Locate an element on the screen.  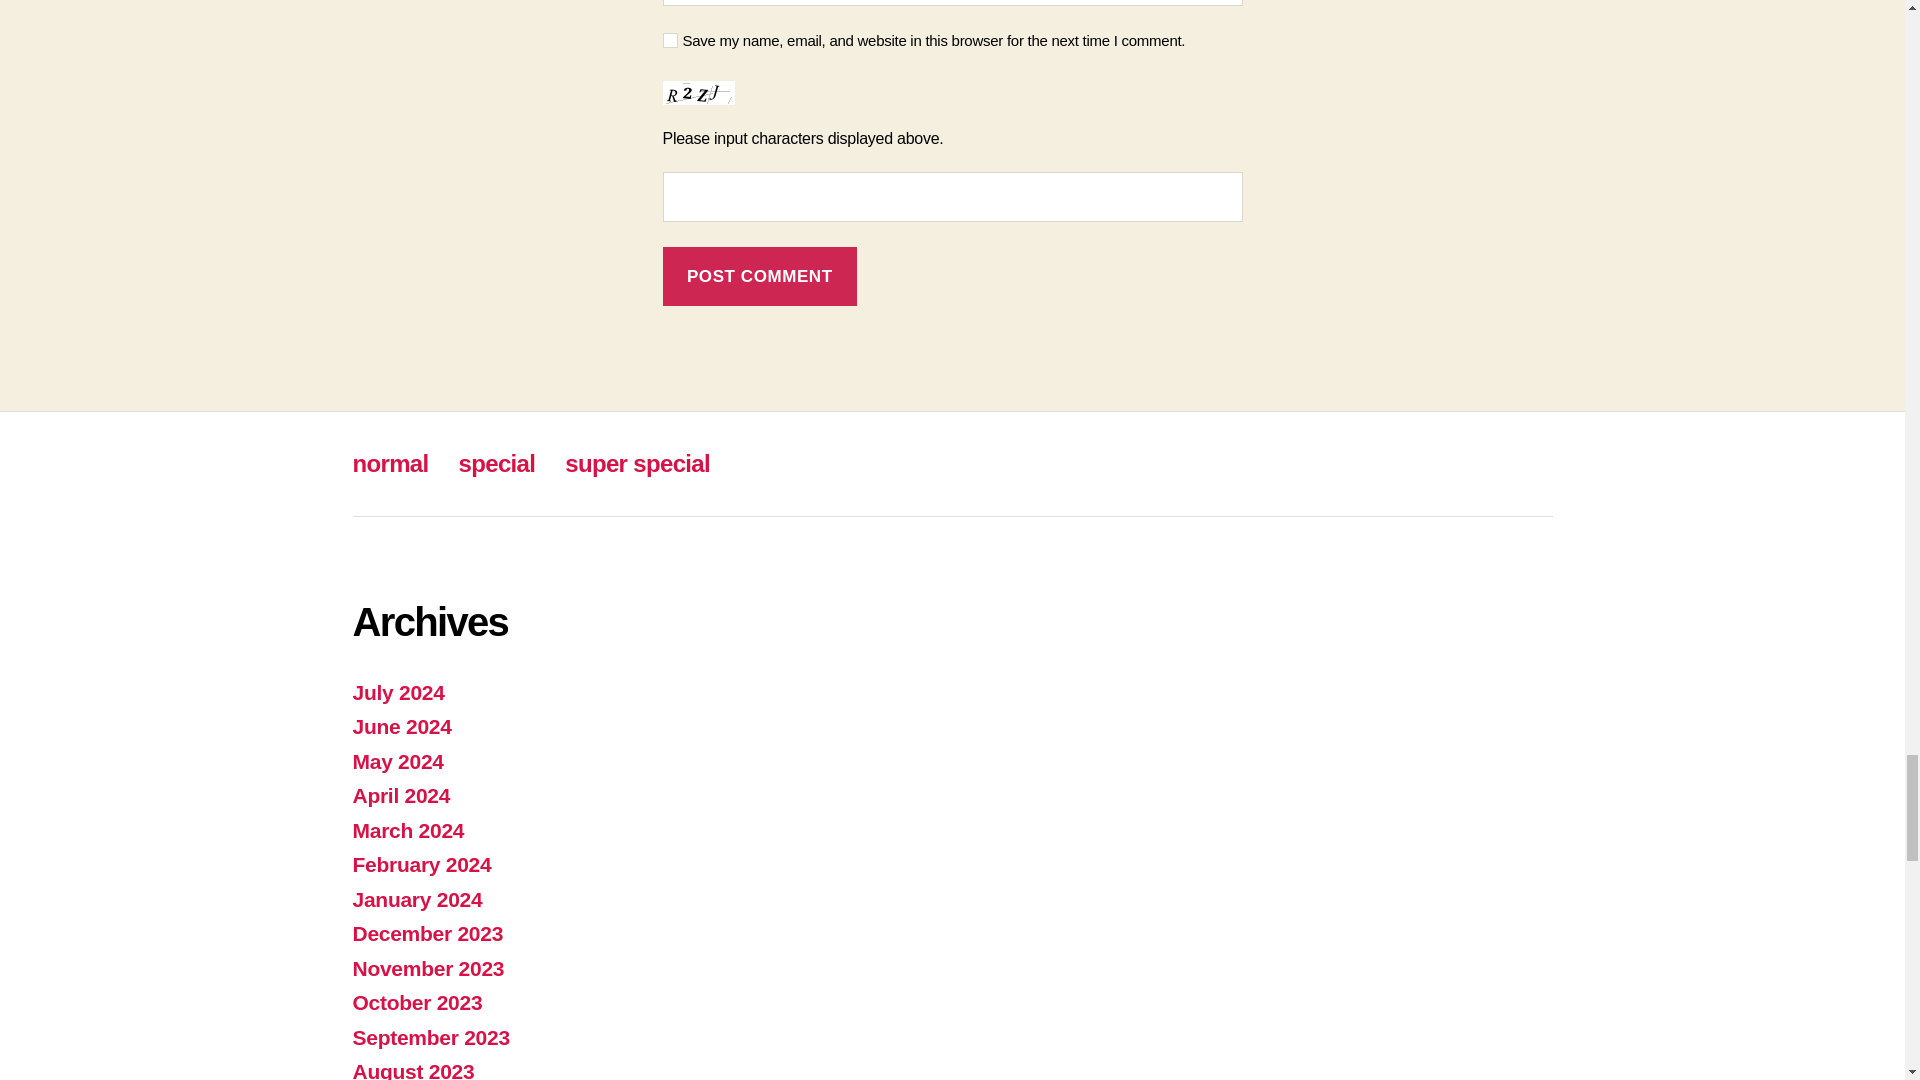
normal is located at coordinates (390, 464).